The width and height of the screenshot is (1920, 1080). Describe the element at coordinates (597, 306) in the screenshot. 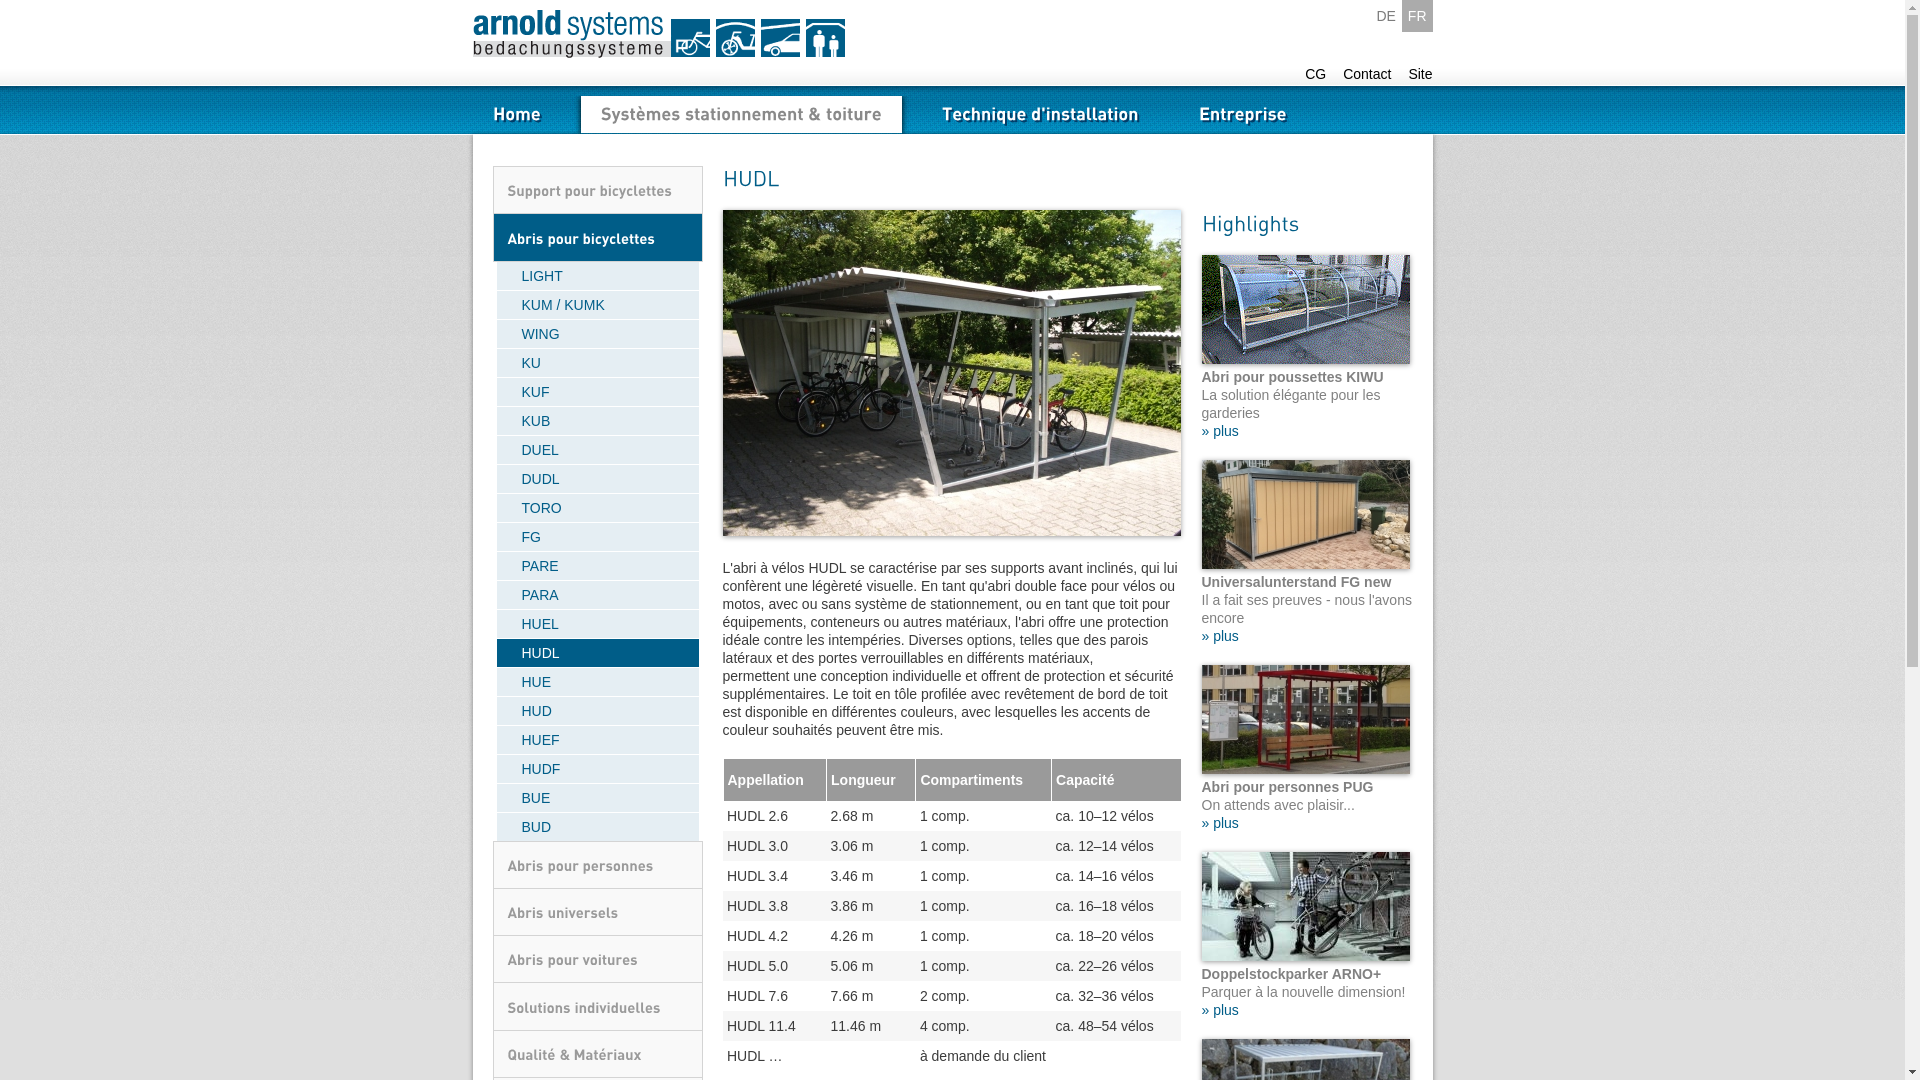

I see `KUM / KUMK` at that location.